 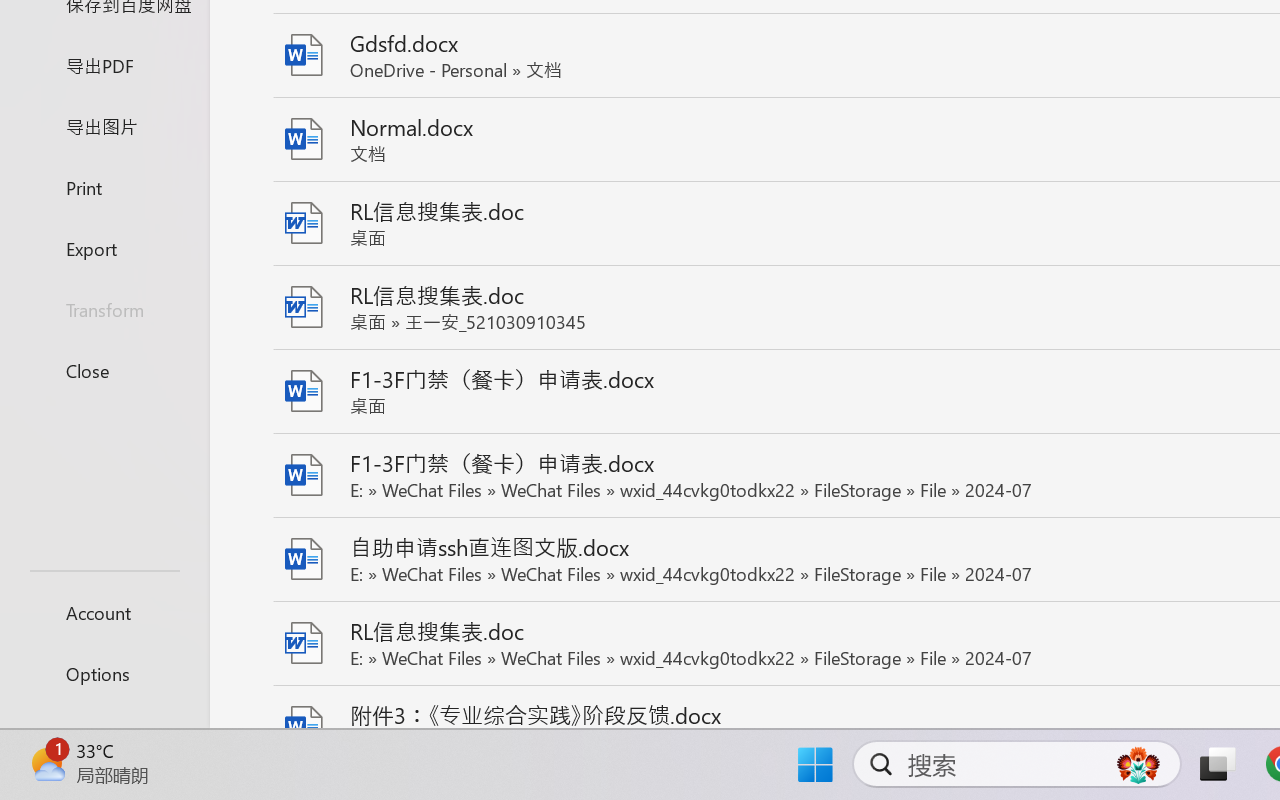 What do you see at coordinates (104, 186) in the screenshot?
I see `Print` at bounding box center [104, 186].